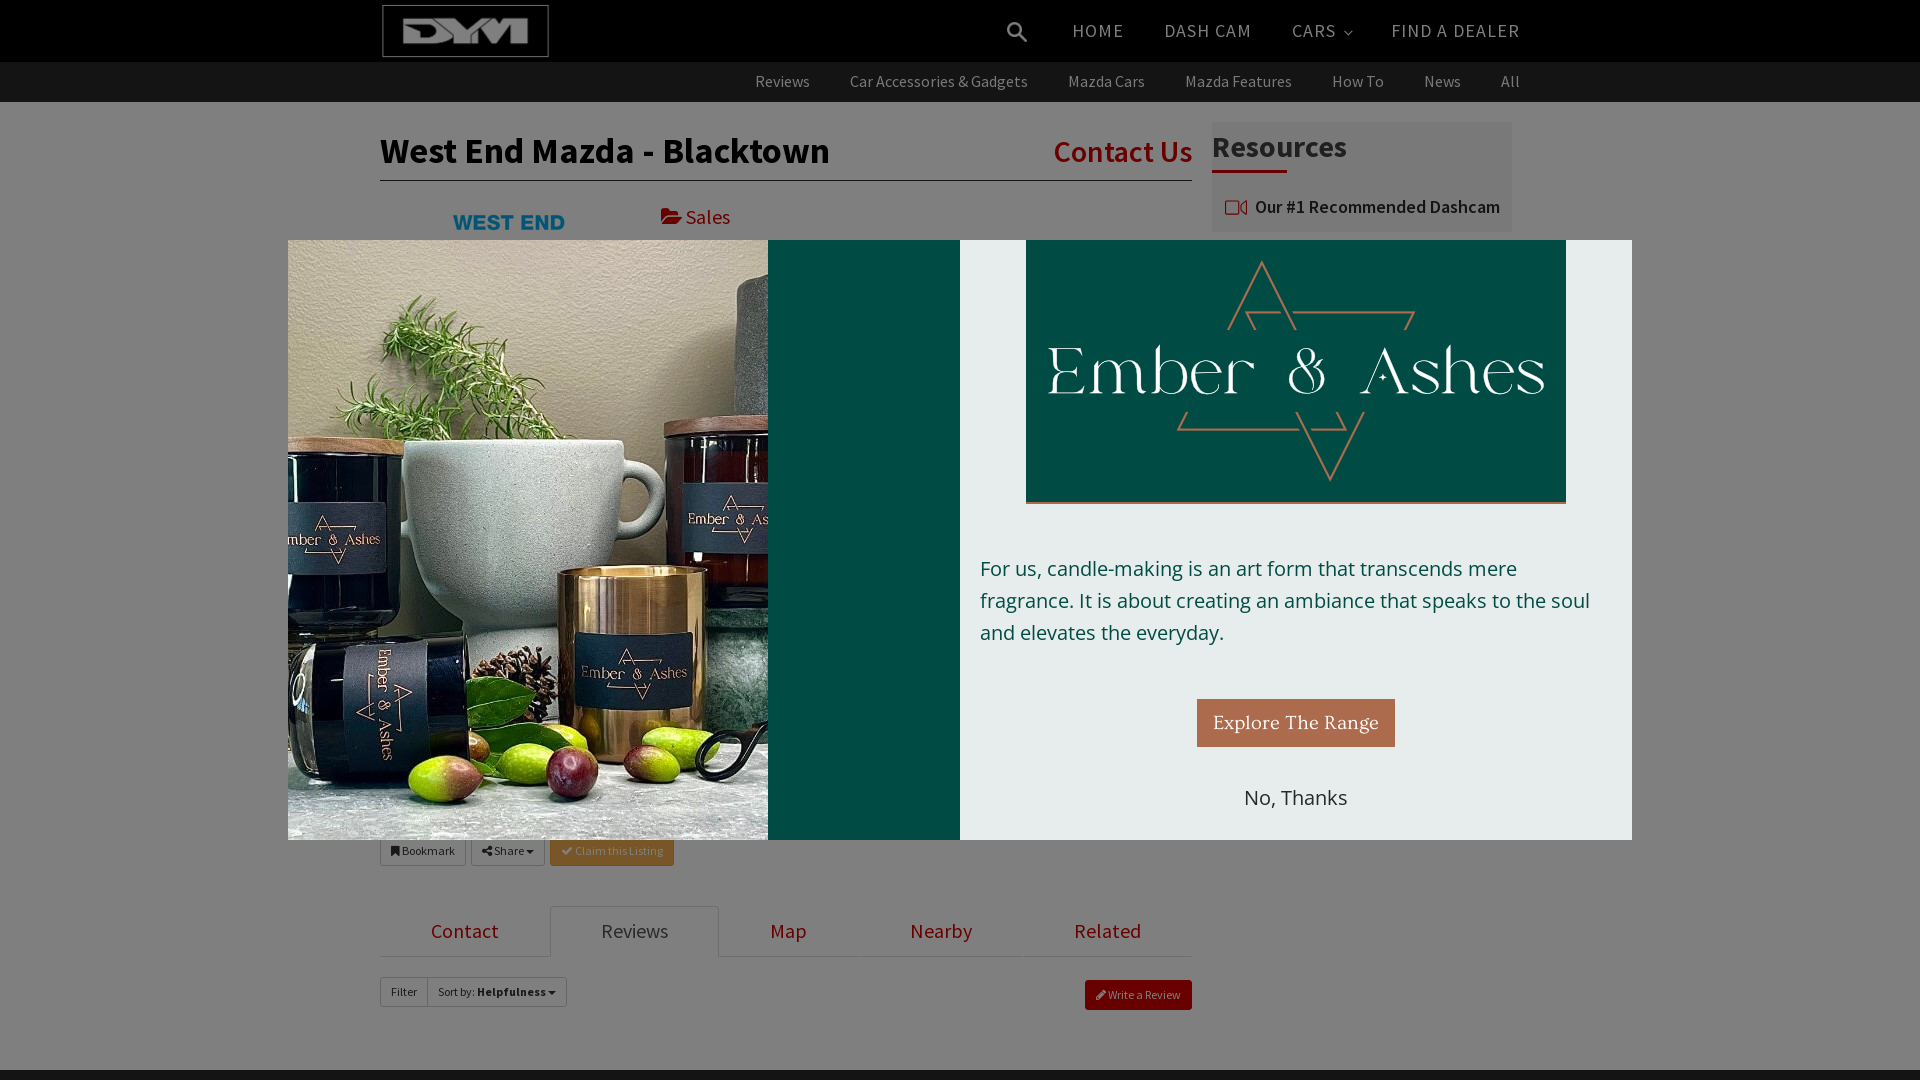  I want to click on Share, so click(508, 851).